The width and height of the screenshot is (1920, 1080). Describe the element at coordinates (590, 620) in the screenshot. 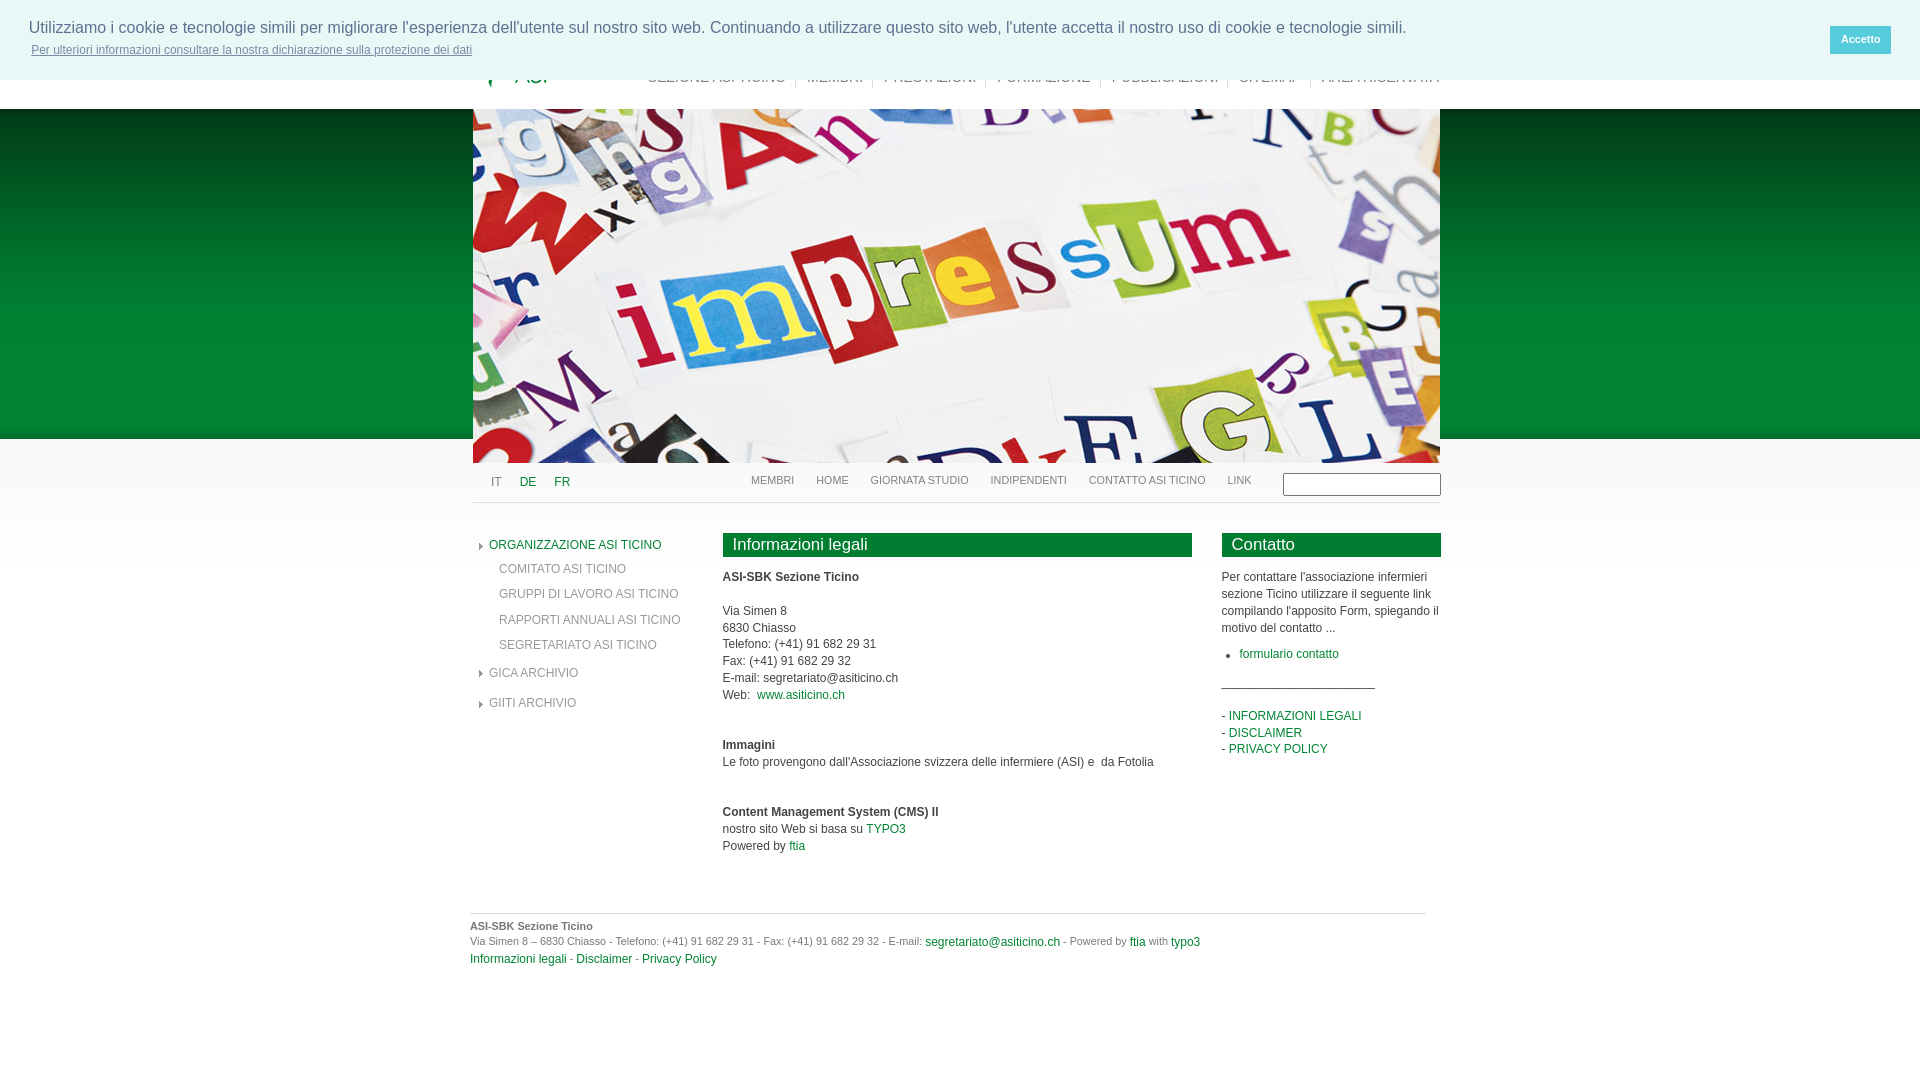

I see `RAPPORTI ANNUALI ASI TICINO` at that location.